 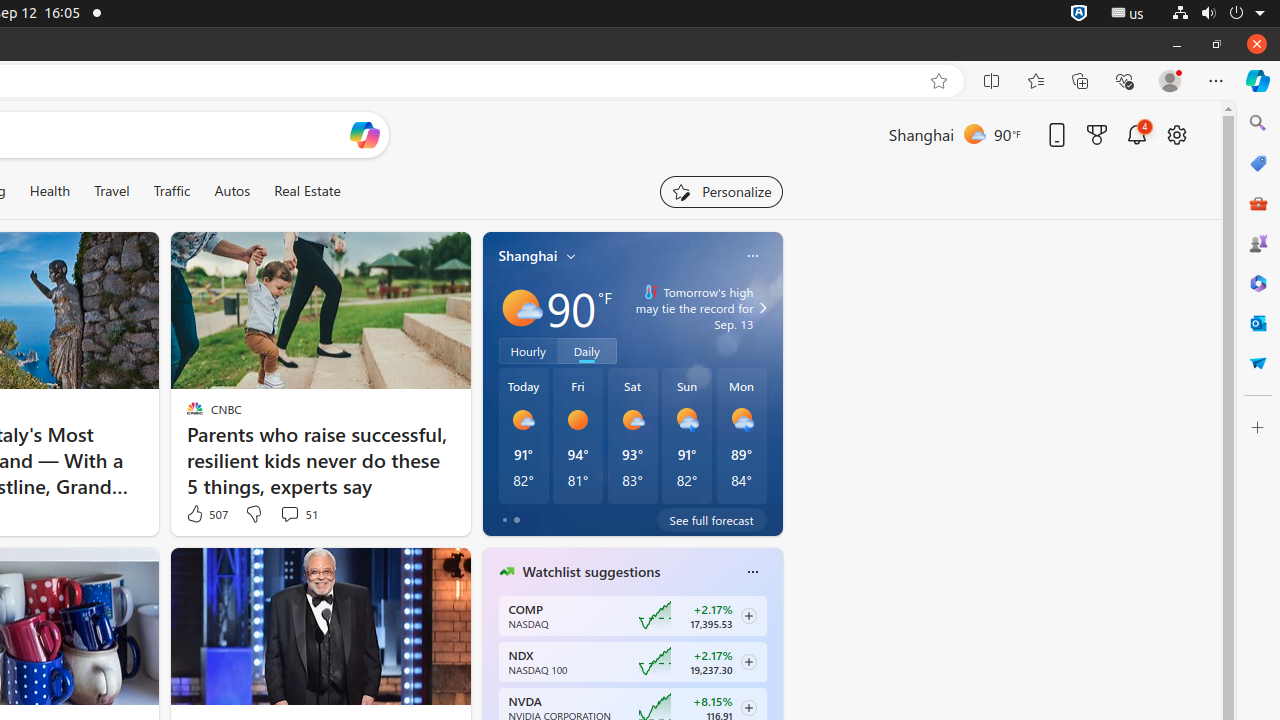 I want to click on System, so click(x=1218, y=14).